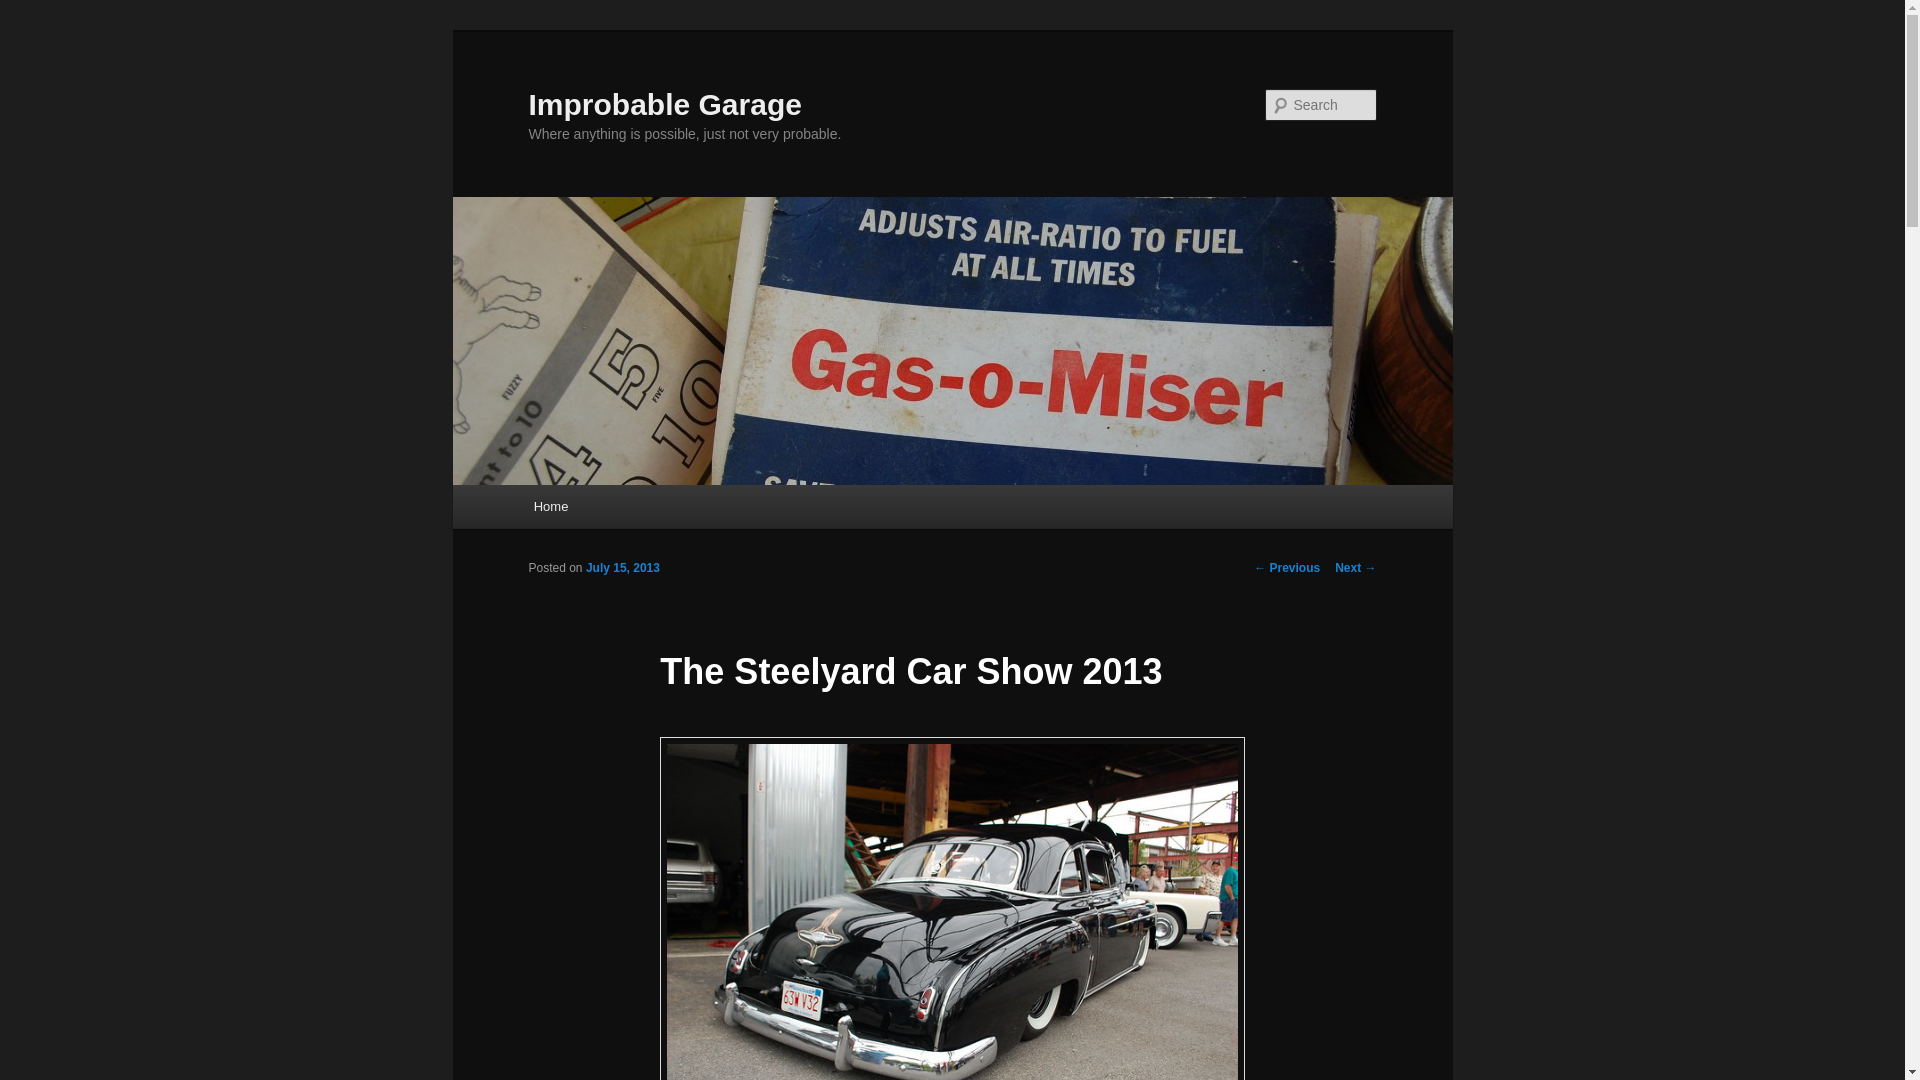  Describe the element at coordinates (32, 11) in the screenshot. I see `Search` at that location.